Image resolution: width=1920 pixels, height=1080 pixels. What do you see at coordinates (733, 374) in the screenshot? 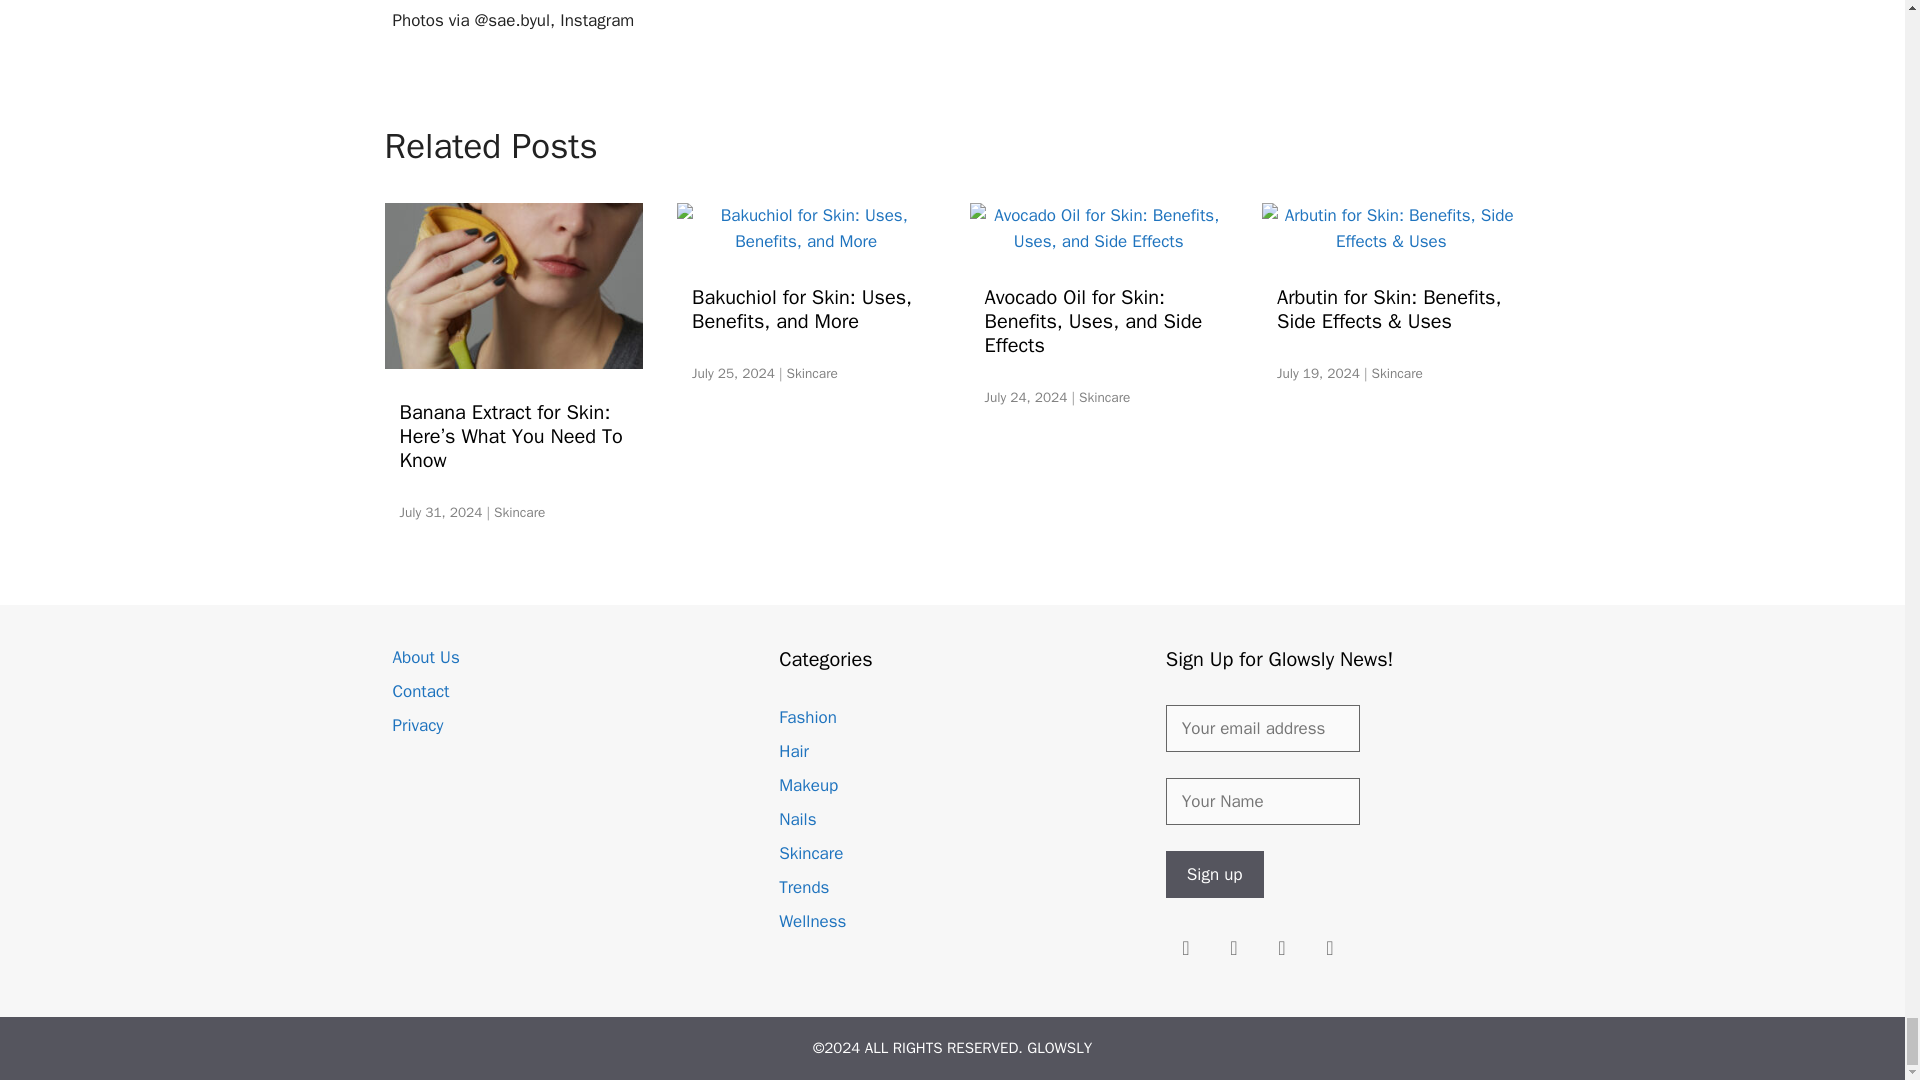
I see `8:21 pm` at bounding box center [733, 374].